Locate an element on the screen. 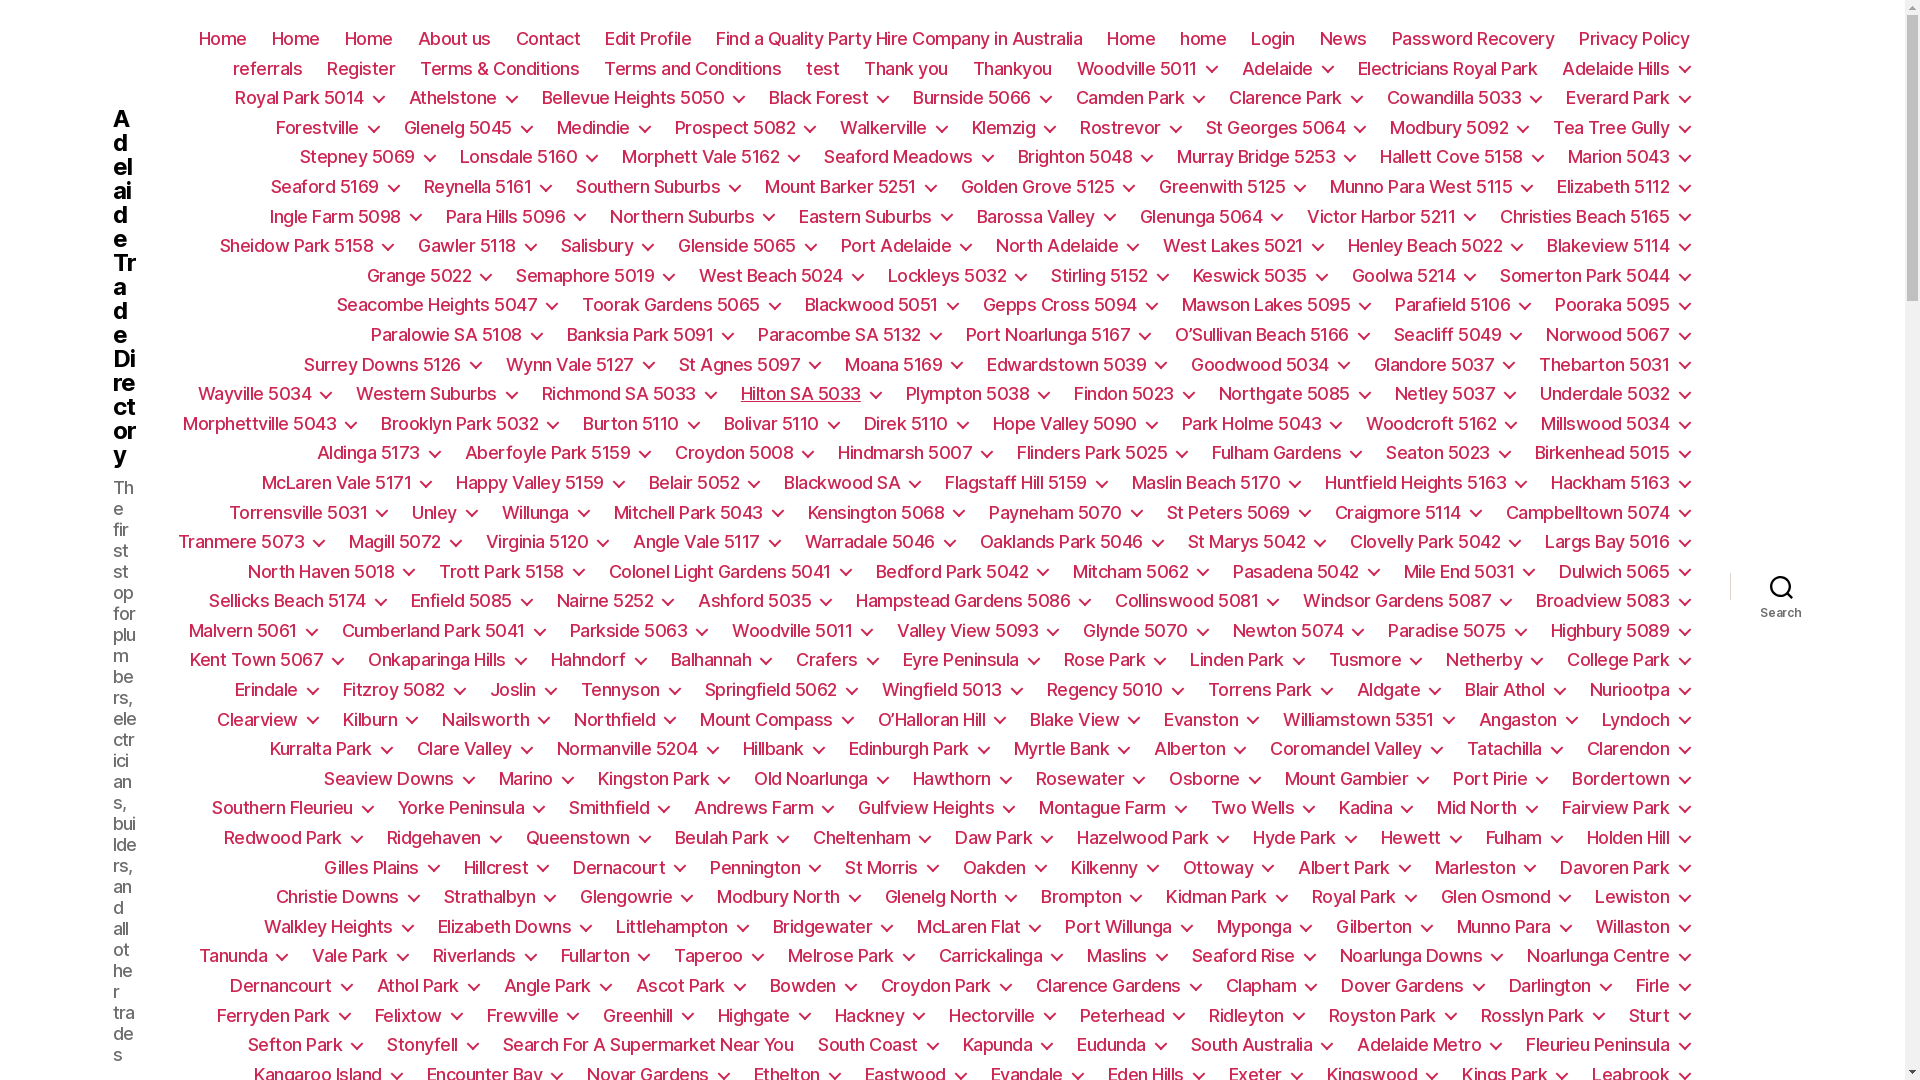  North Haven 5018 is located at coordinates (331, 572).